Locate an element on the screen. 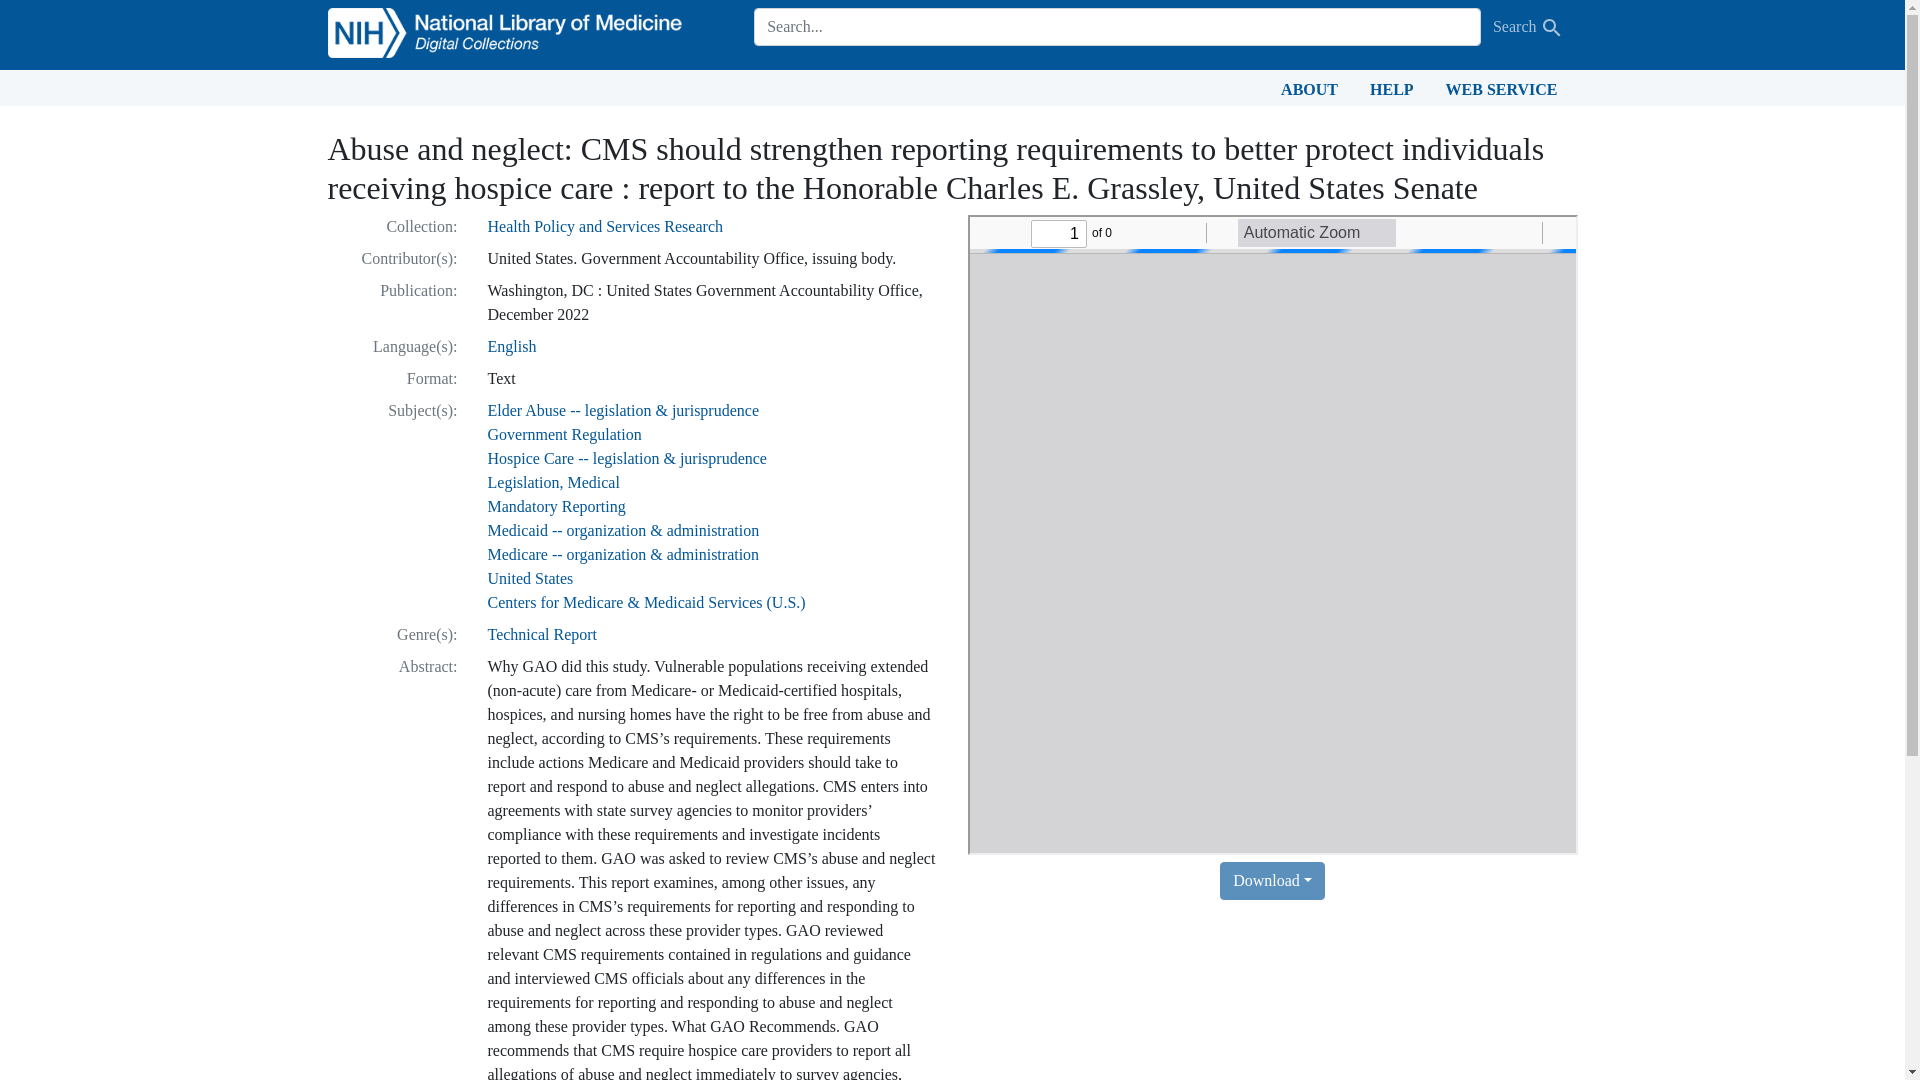 The height and width of the screenshot is (1080, 1920). English is located at coordinates (512, 346).